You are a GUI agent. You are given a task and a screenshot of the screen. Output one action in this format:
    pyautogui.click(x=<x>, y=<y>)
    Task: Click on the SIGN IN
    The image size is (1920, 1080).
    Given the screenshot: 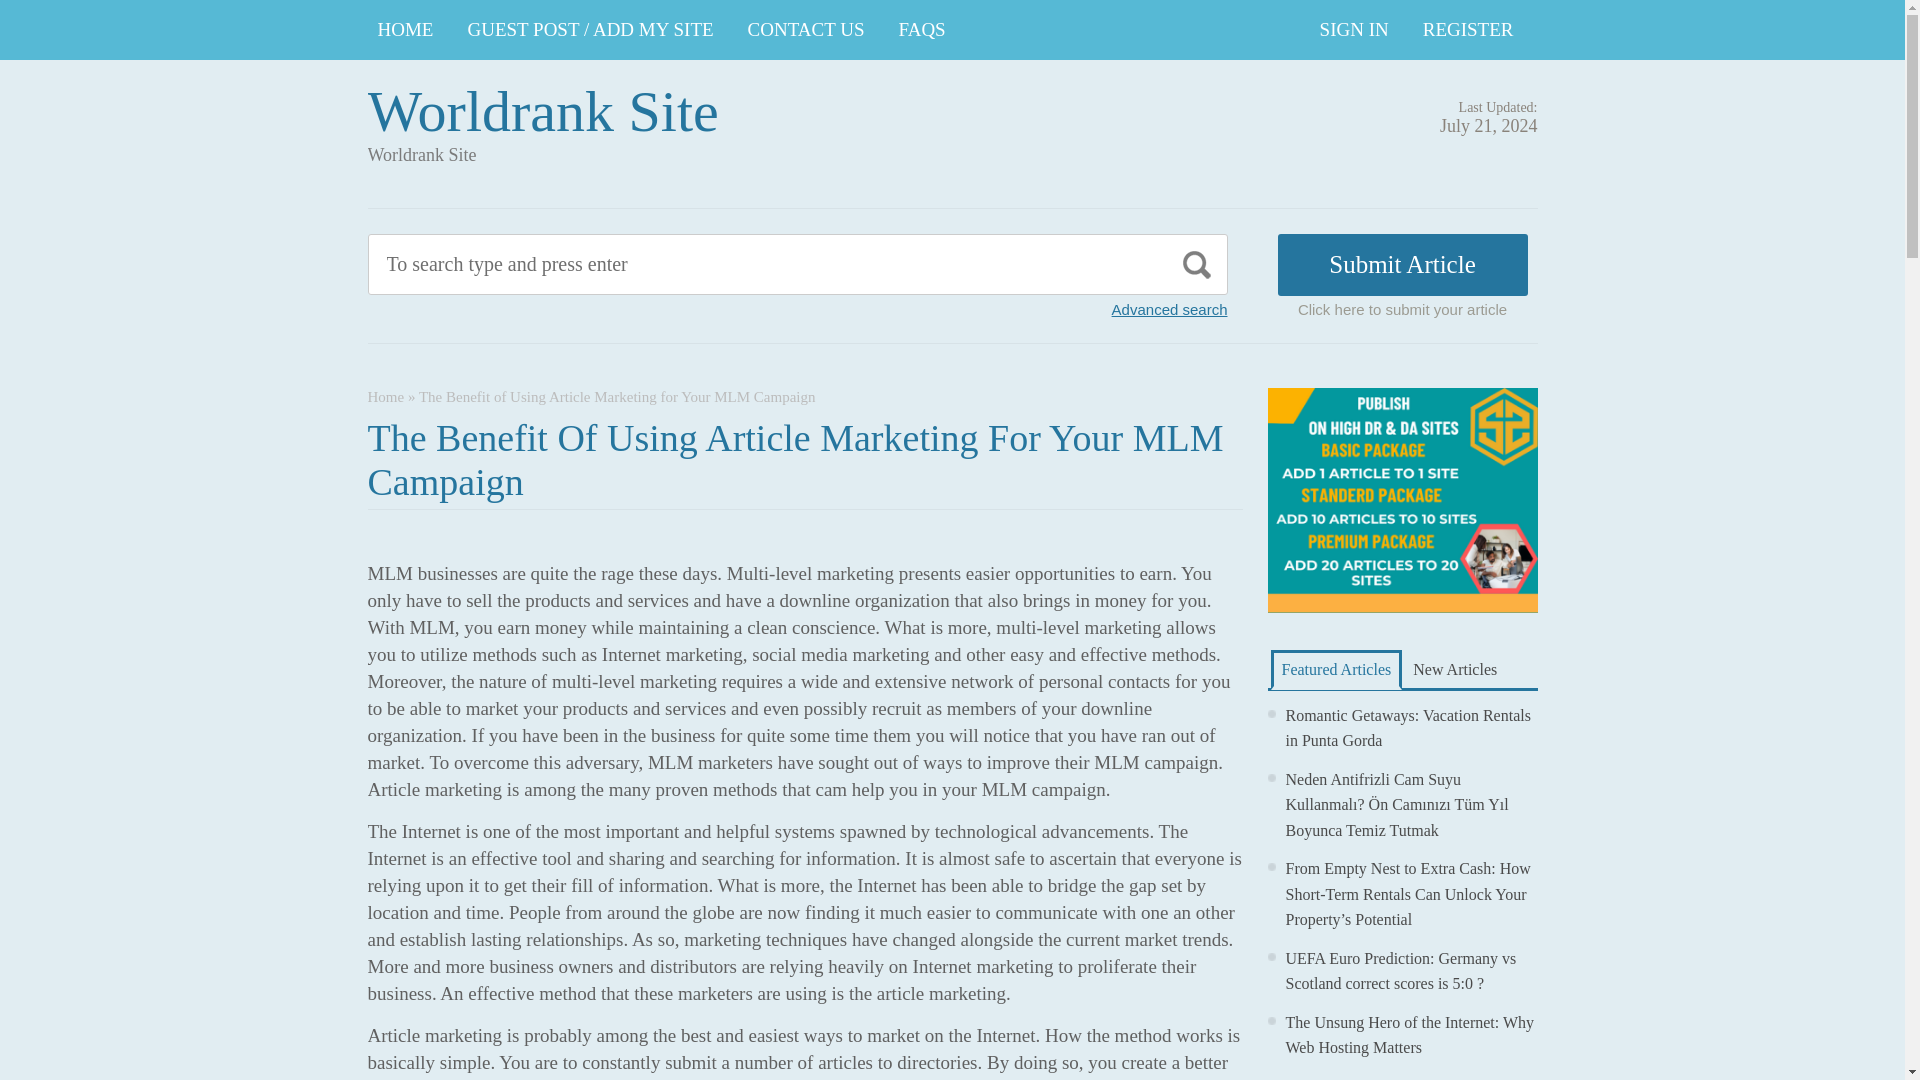 What is the action you would take?
    pyautogui.click(x=1354, y=30)
    